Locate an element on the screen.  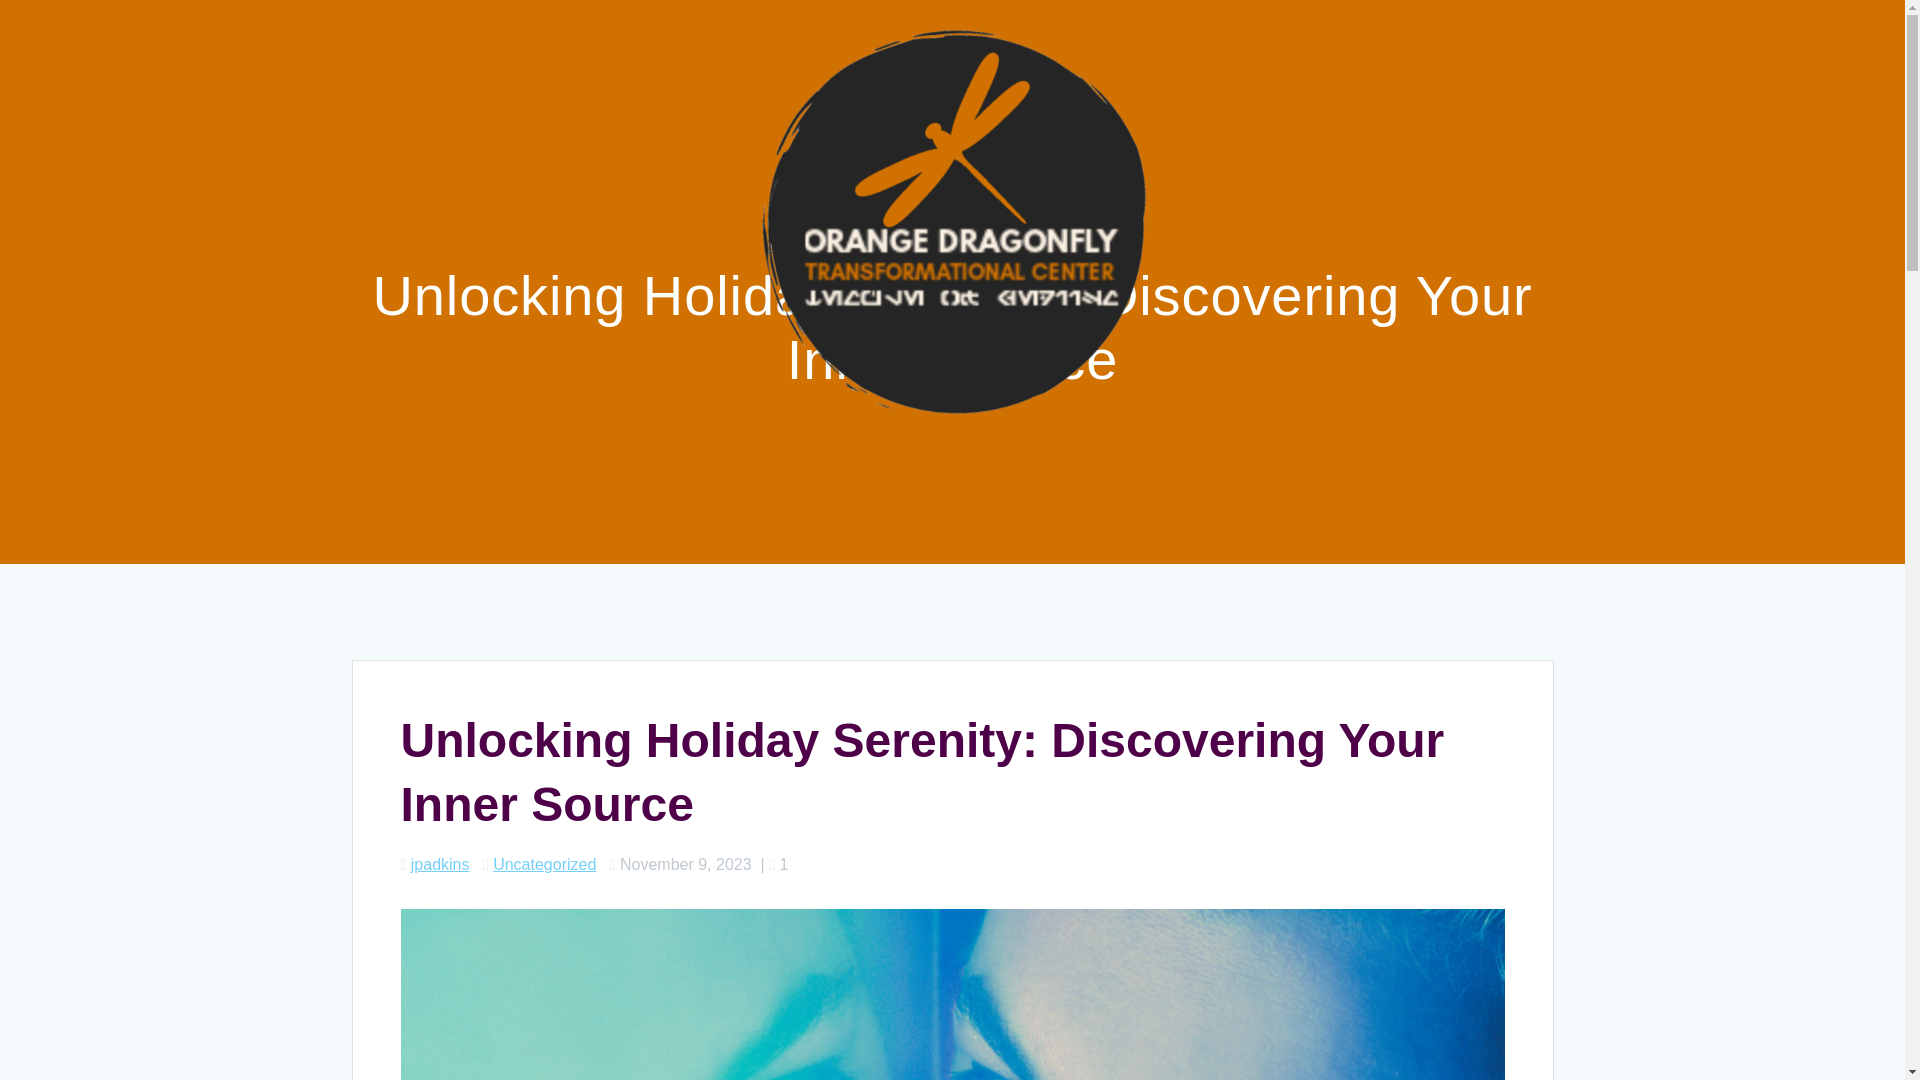
jpadkins is located at coordinates (440, 864).